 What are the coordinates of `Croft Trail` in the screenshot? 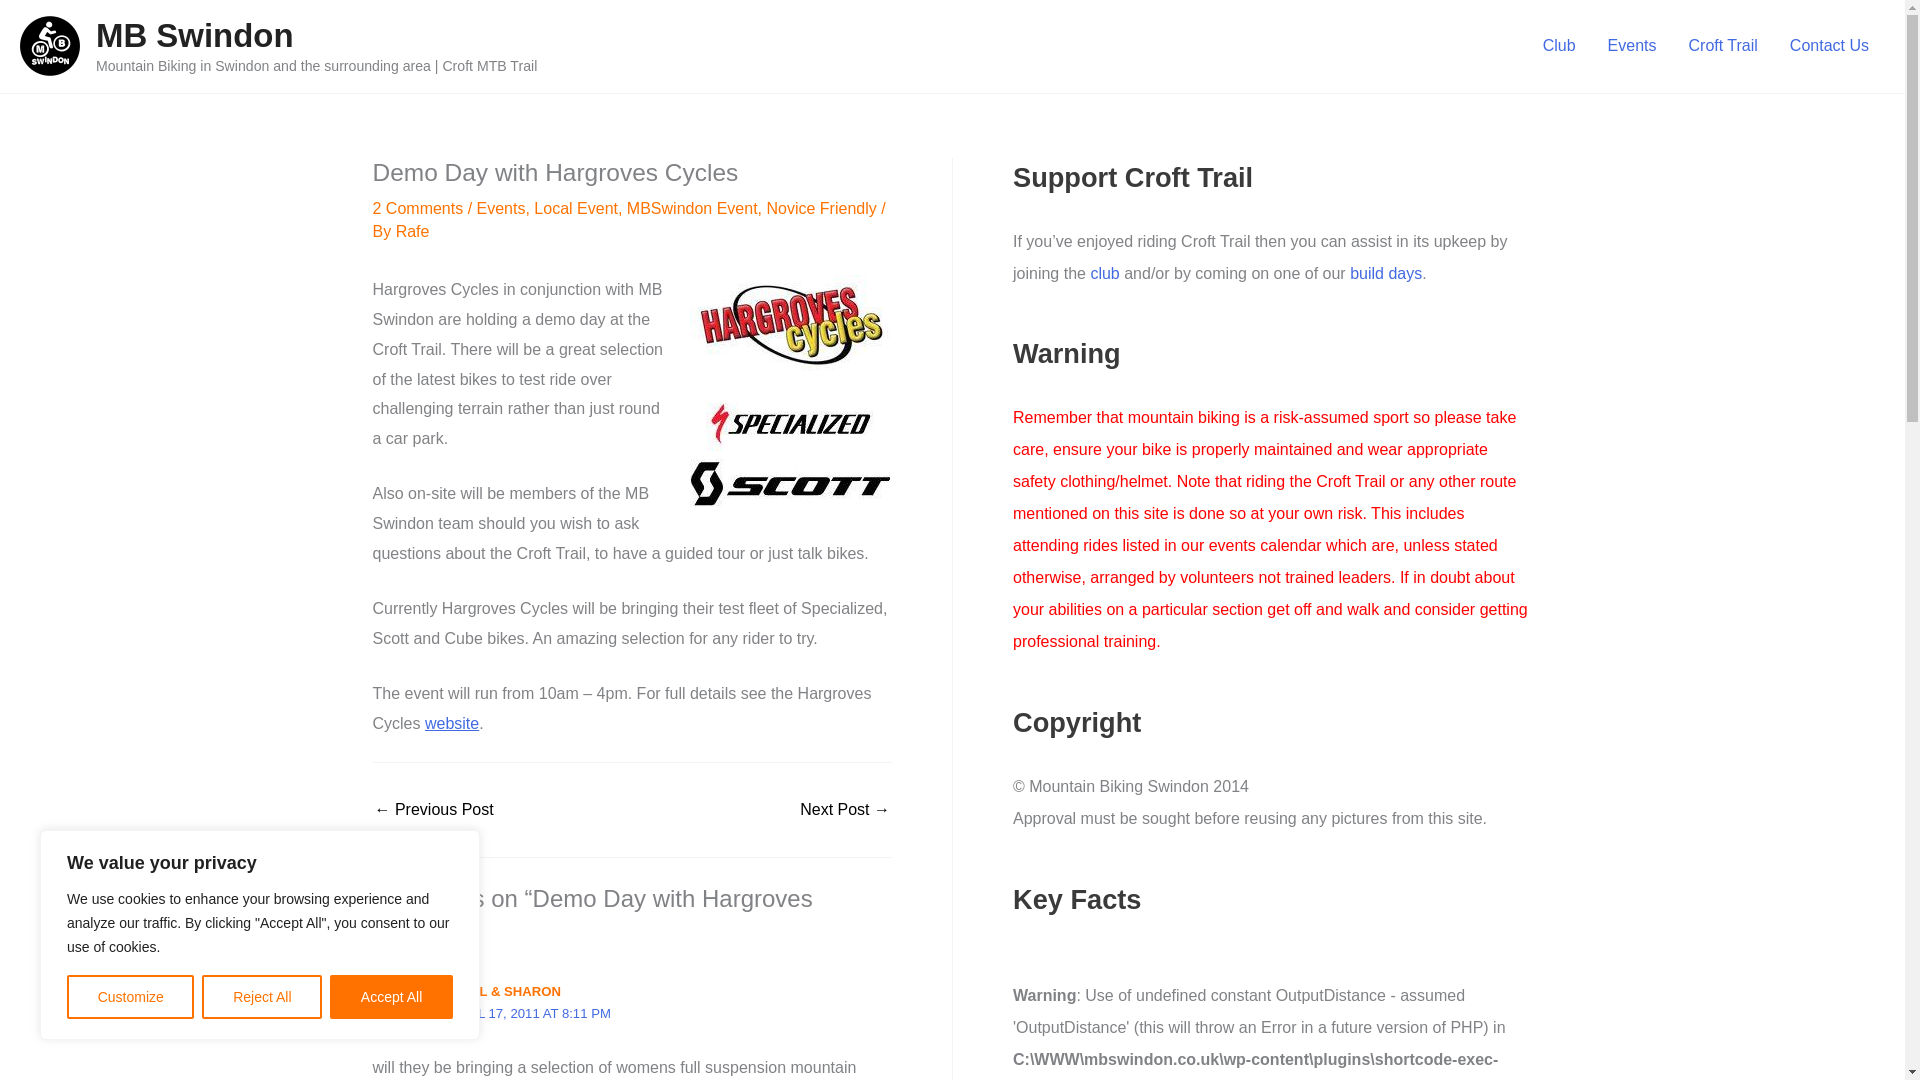 It's located at (1723, 46).